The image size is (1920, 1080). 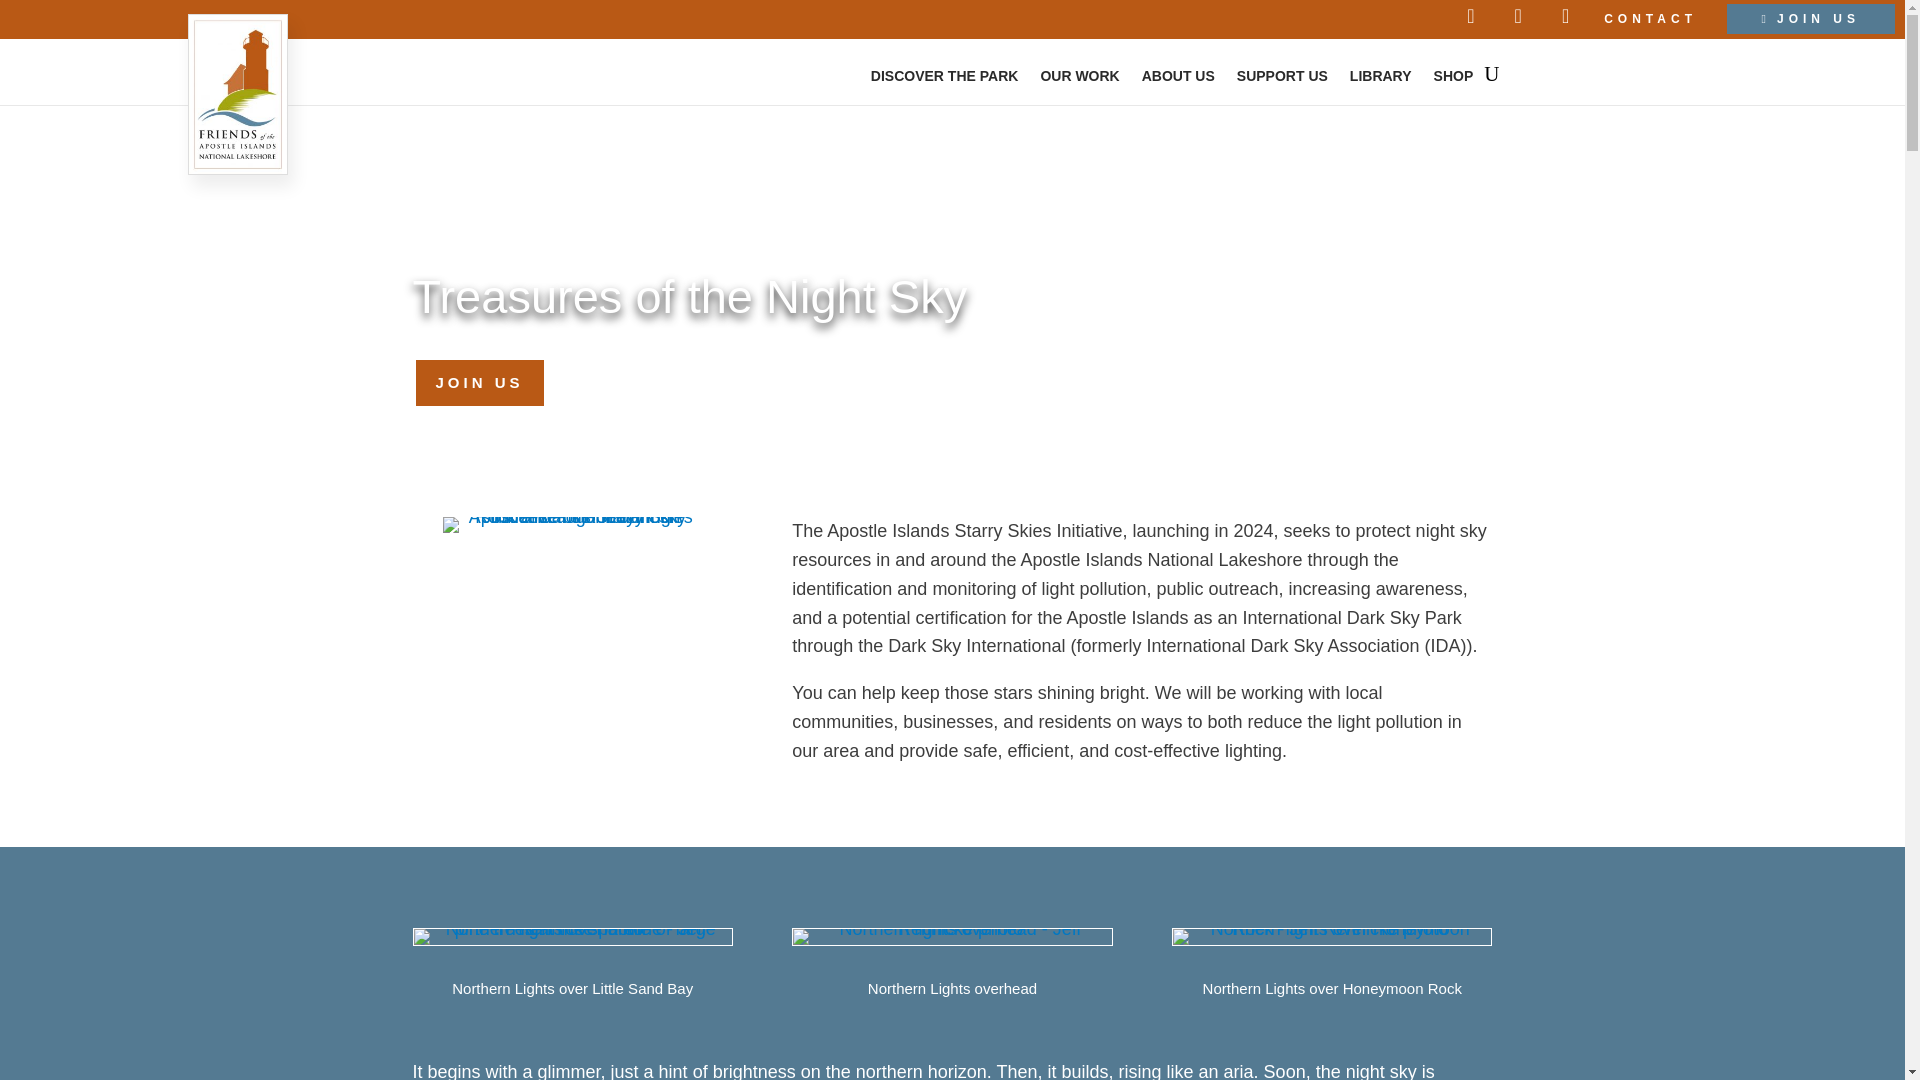 What do you see at coordinates (1454, 78) in the screenshot?
I see `SHOP` at bounding box center [1454, 78].